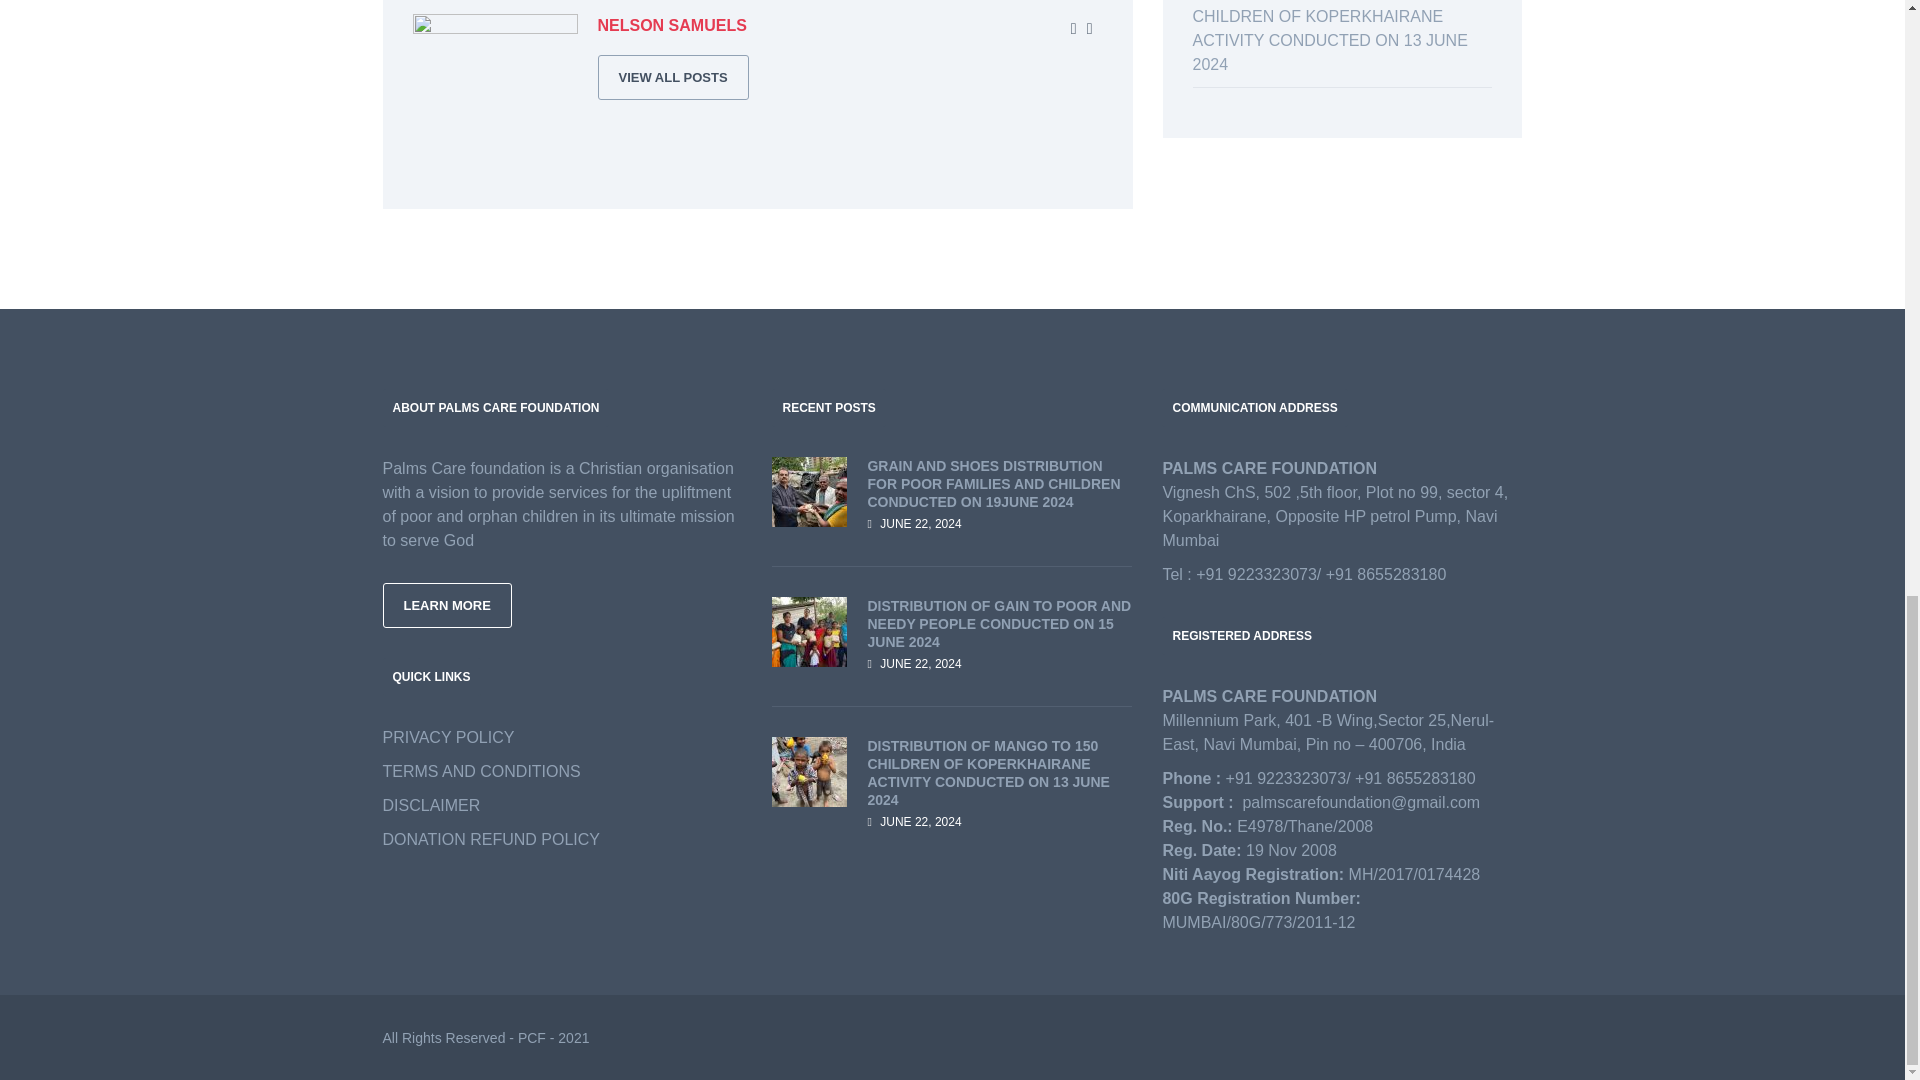  What do you see at coordinates (1089, 29) in the screenshot?
I see `RSS` at bounding box center [1089, 29].